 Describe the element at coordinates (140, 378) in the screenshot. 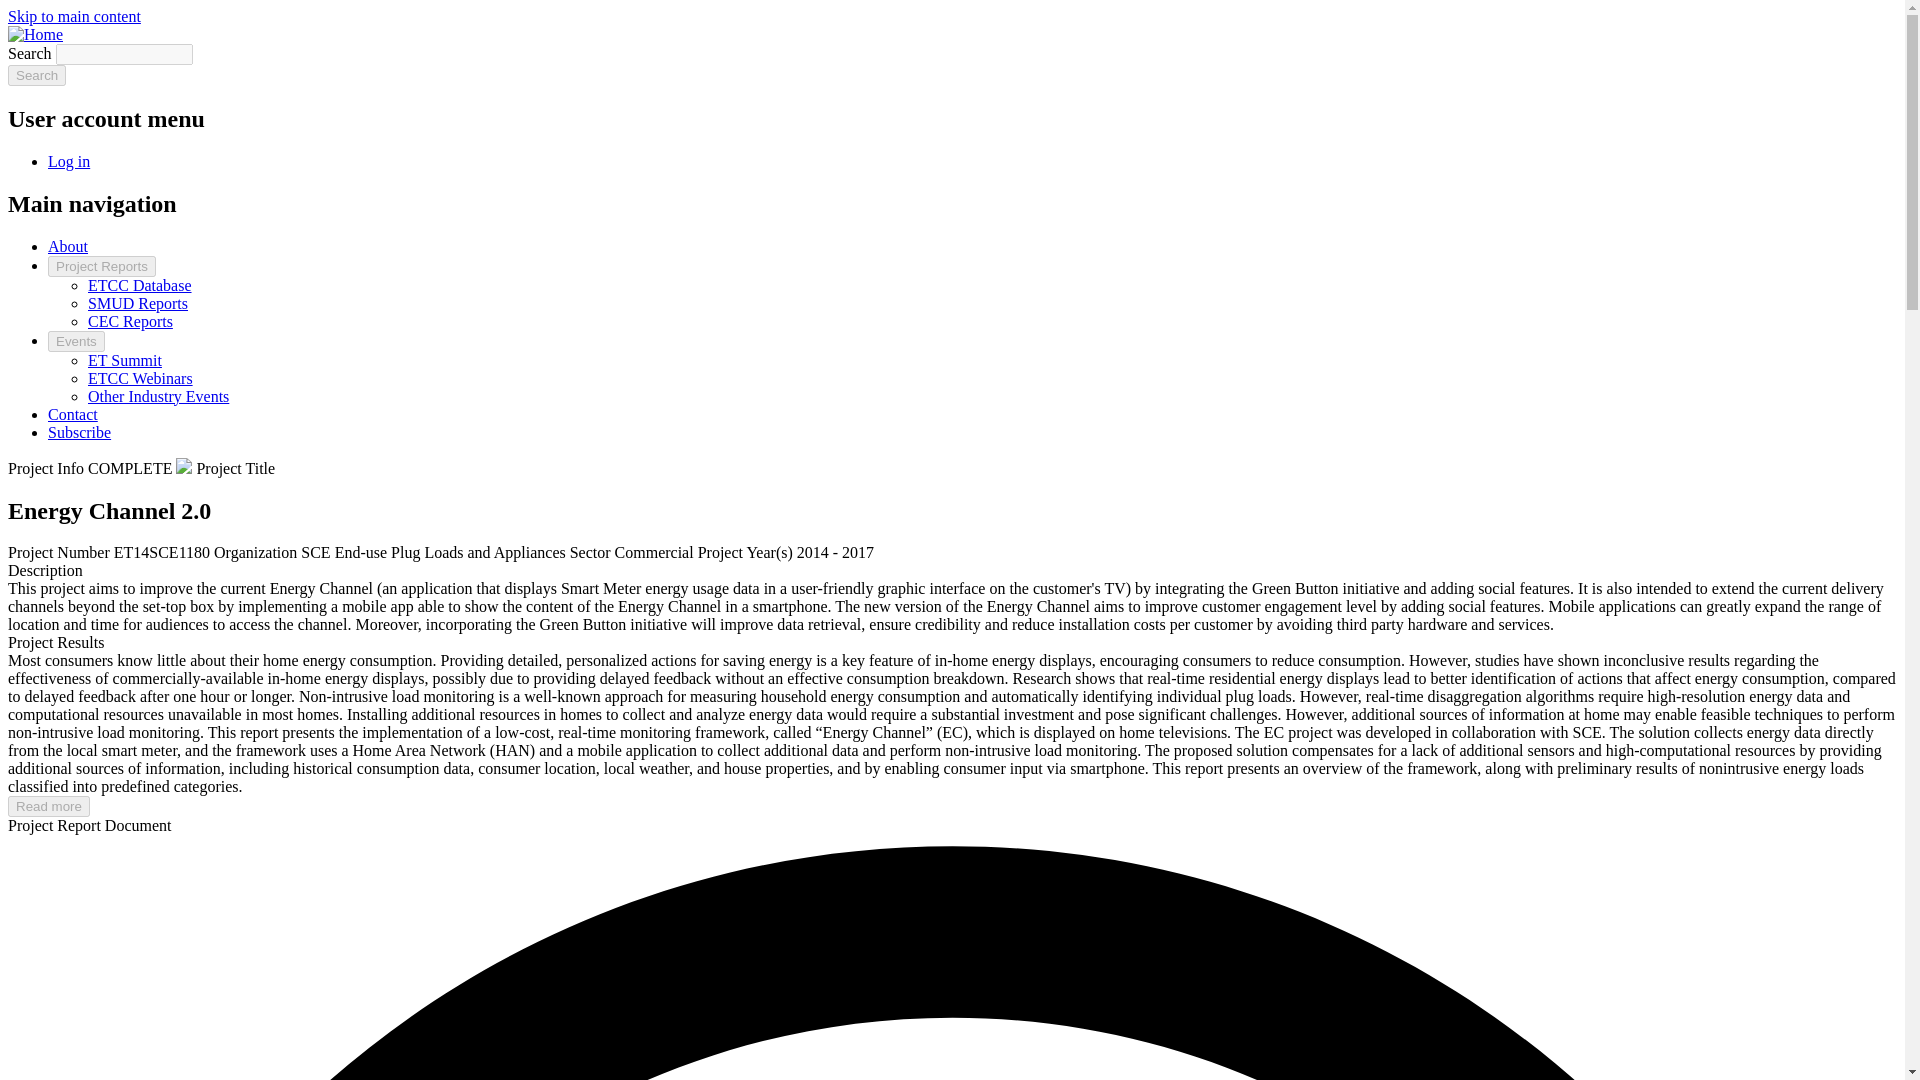

I see `ETCC Webinars` at that location.